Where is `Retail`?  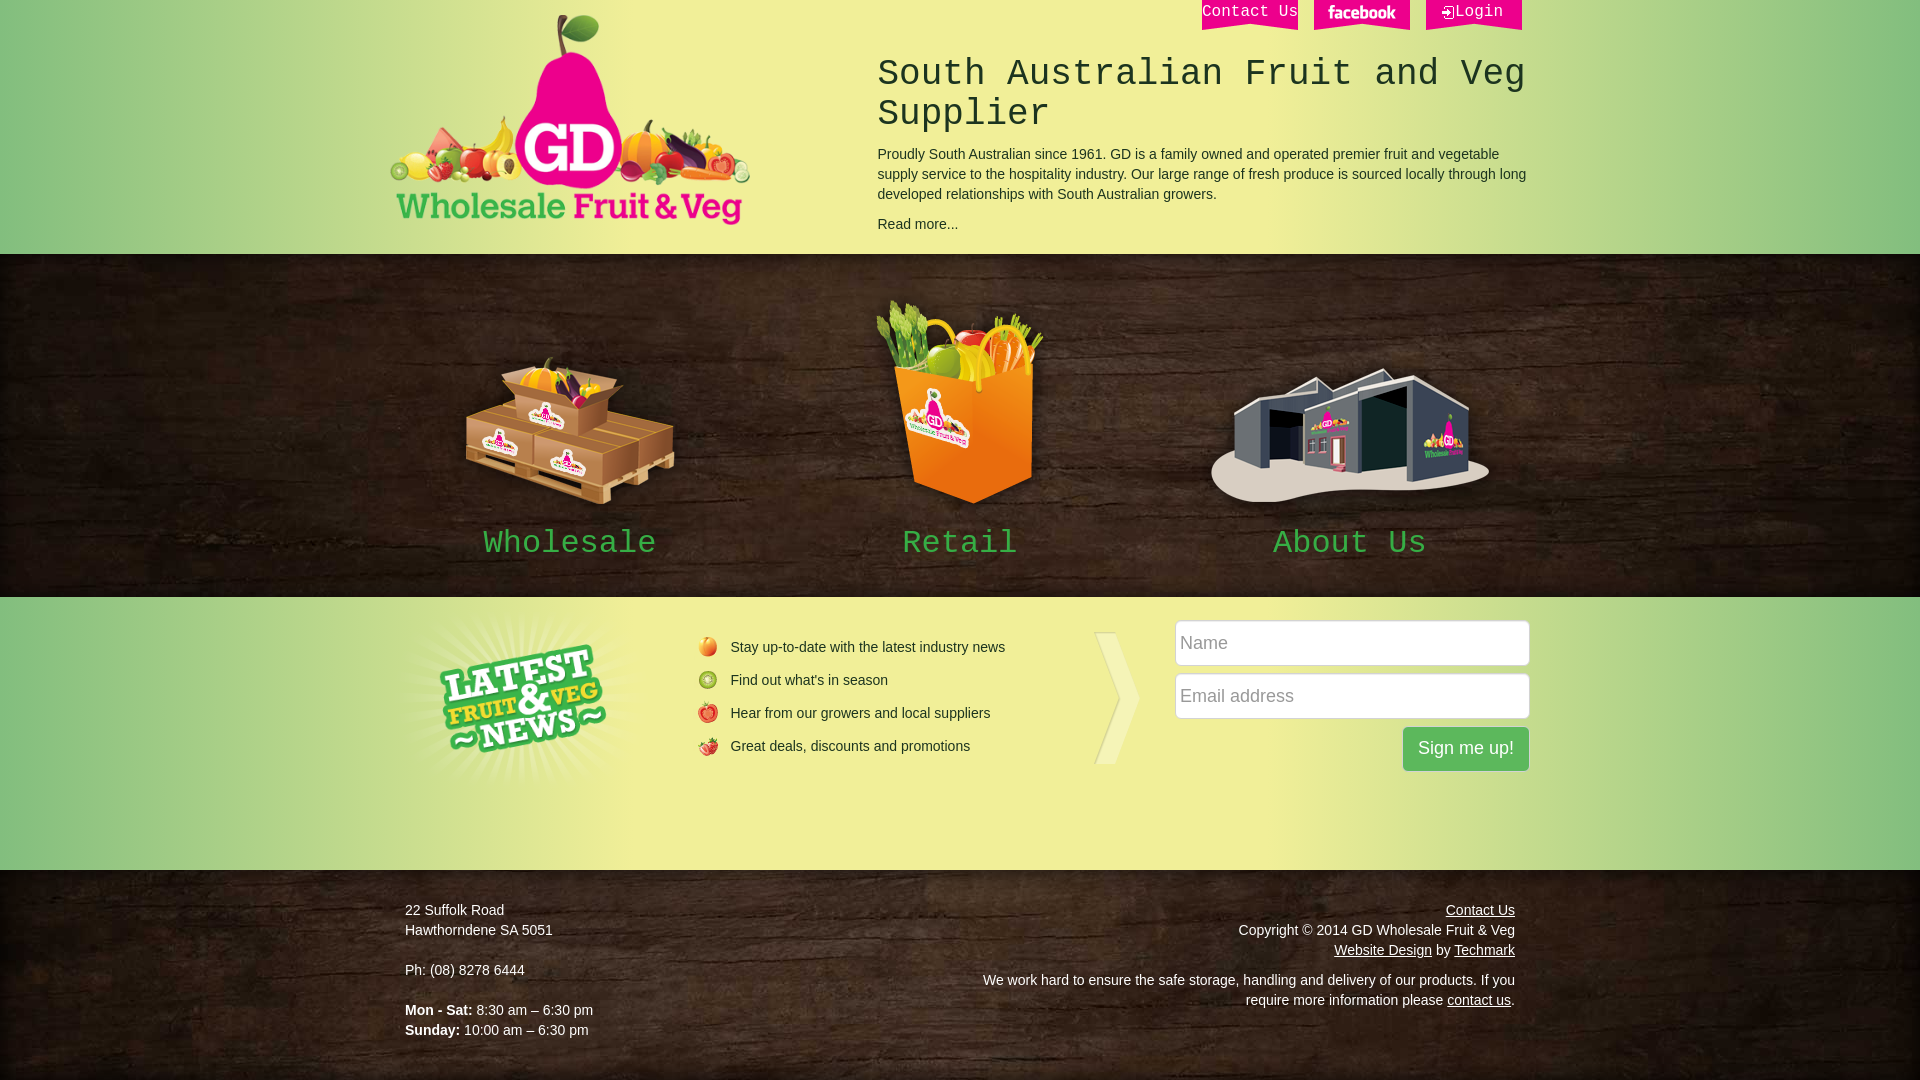
Retail is located at coordinates (960, 426).